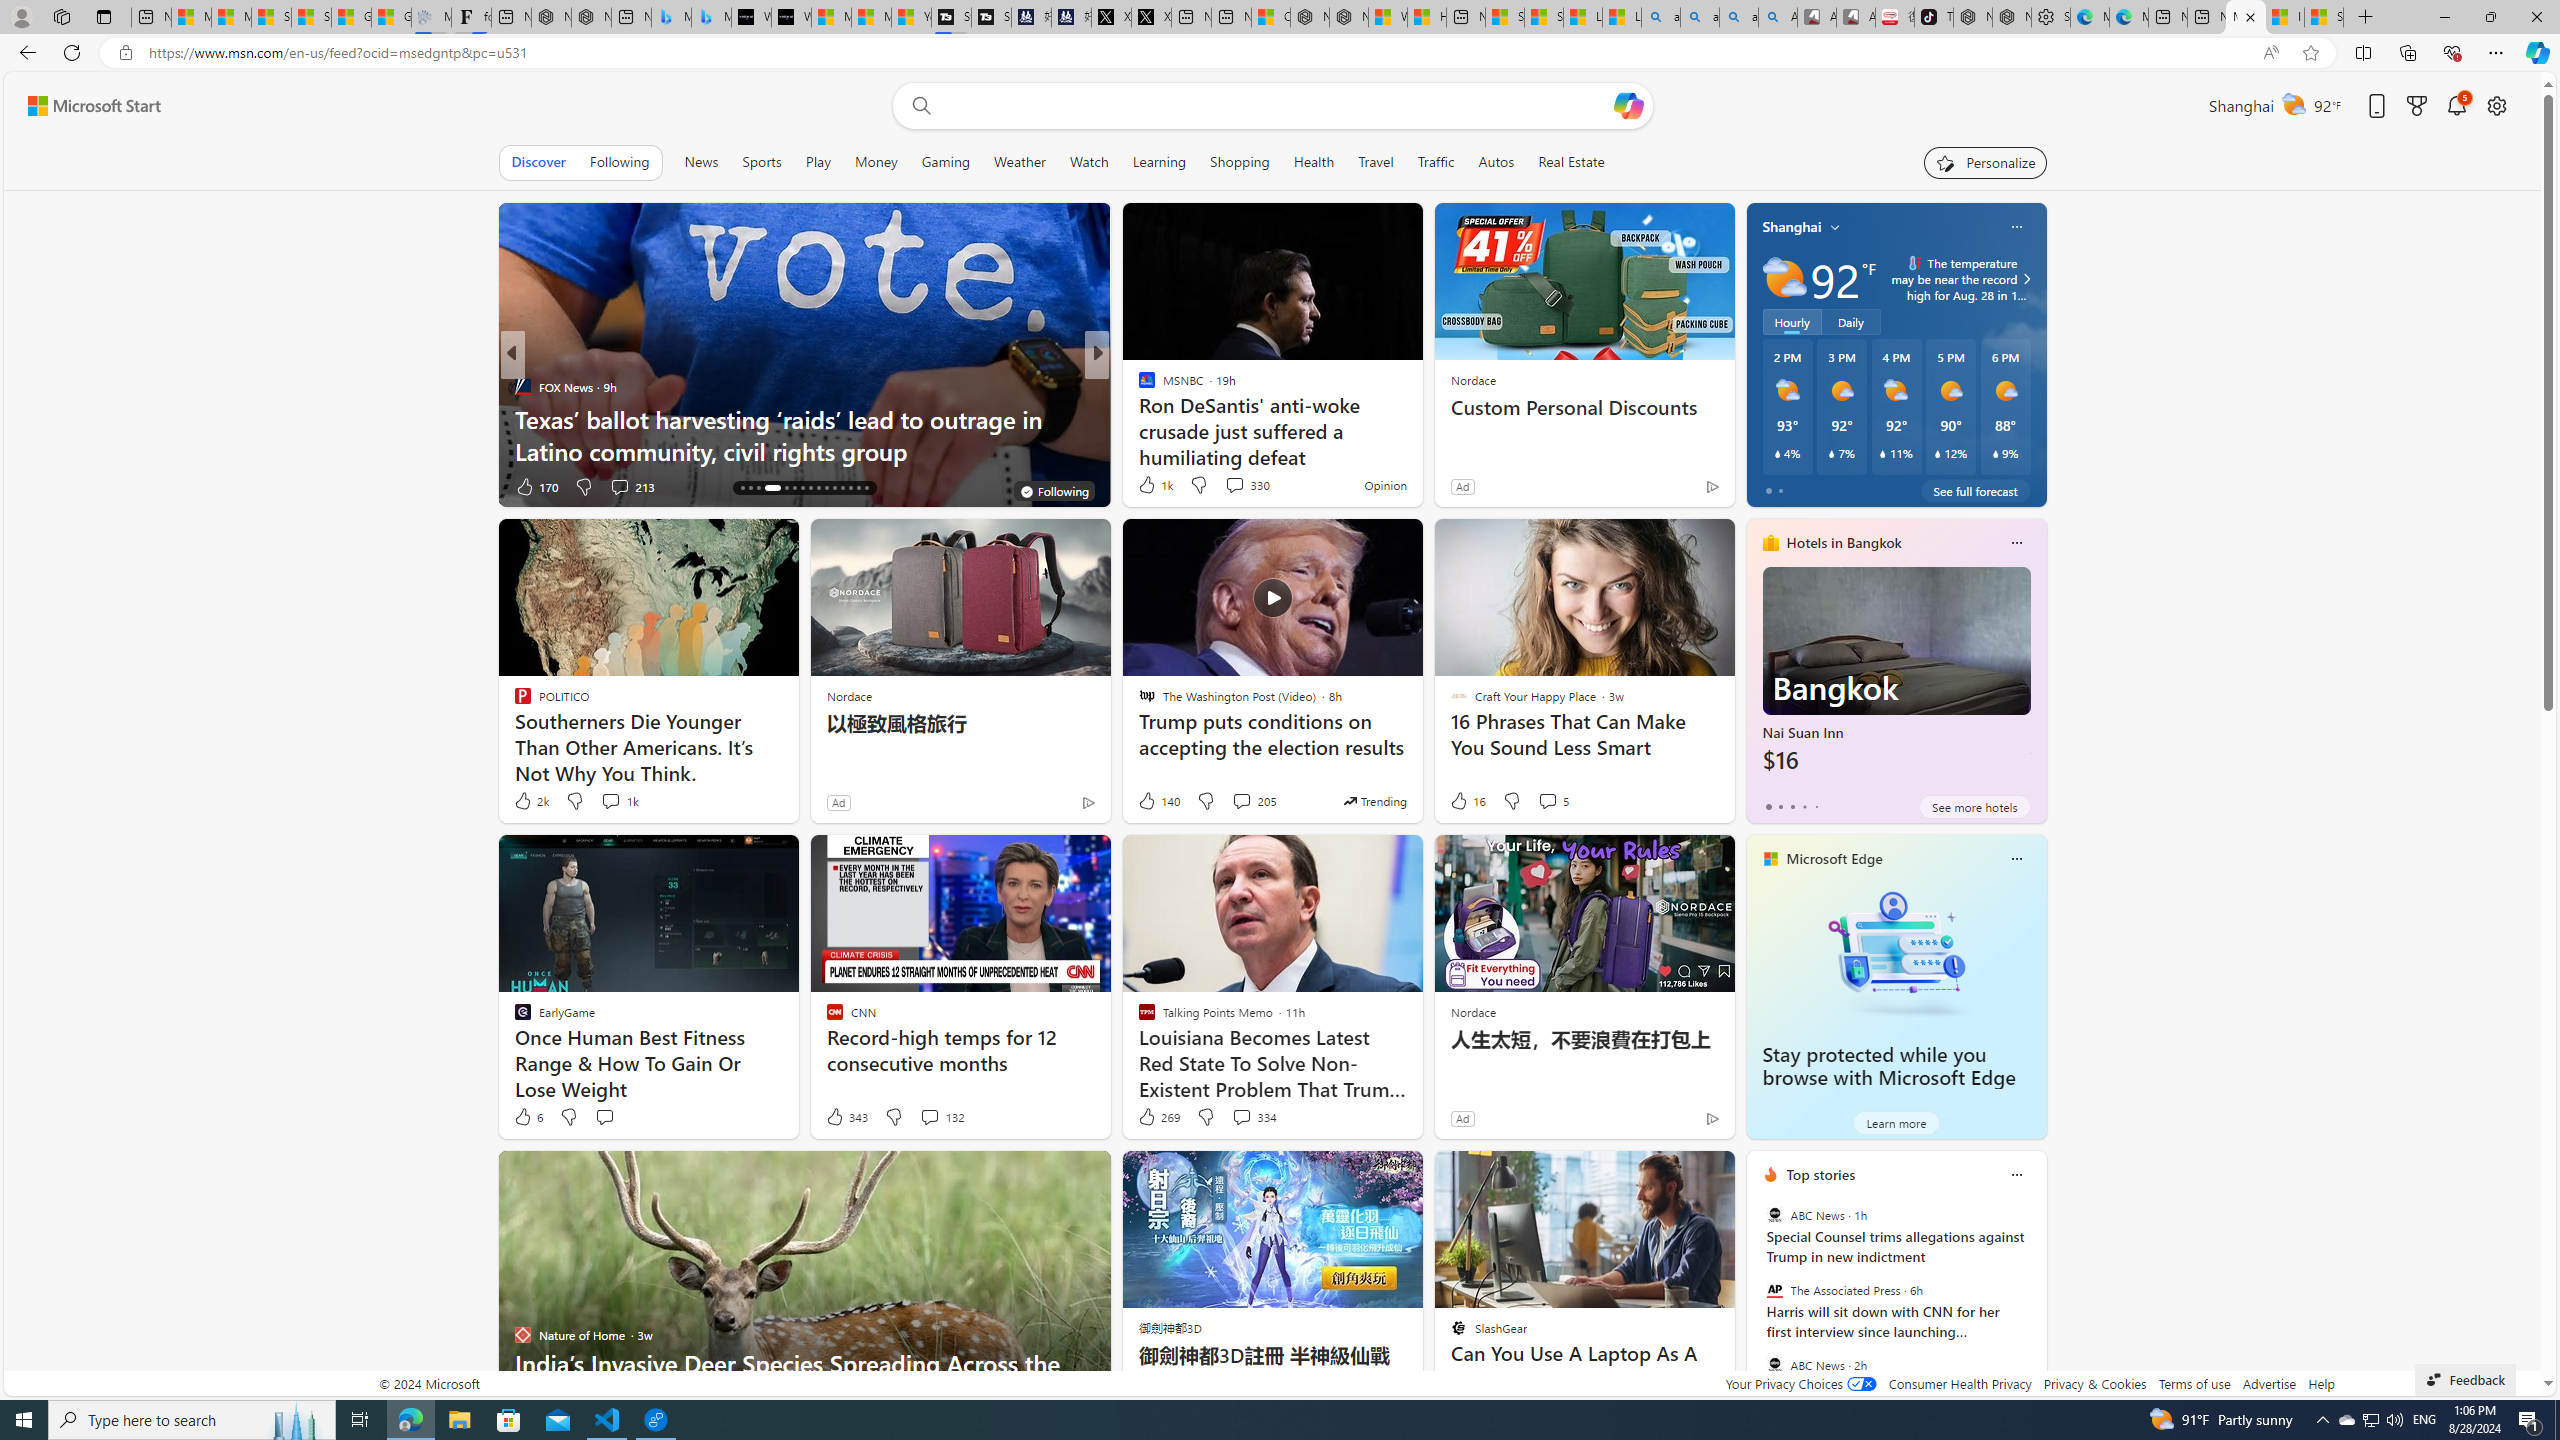  Describe the element at coordinates (761, 162) in the screenshot. I see `Sports` at that location.